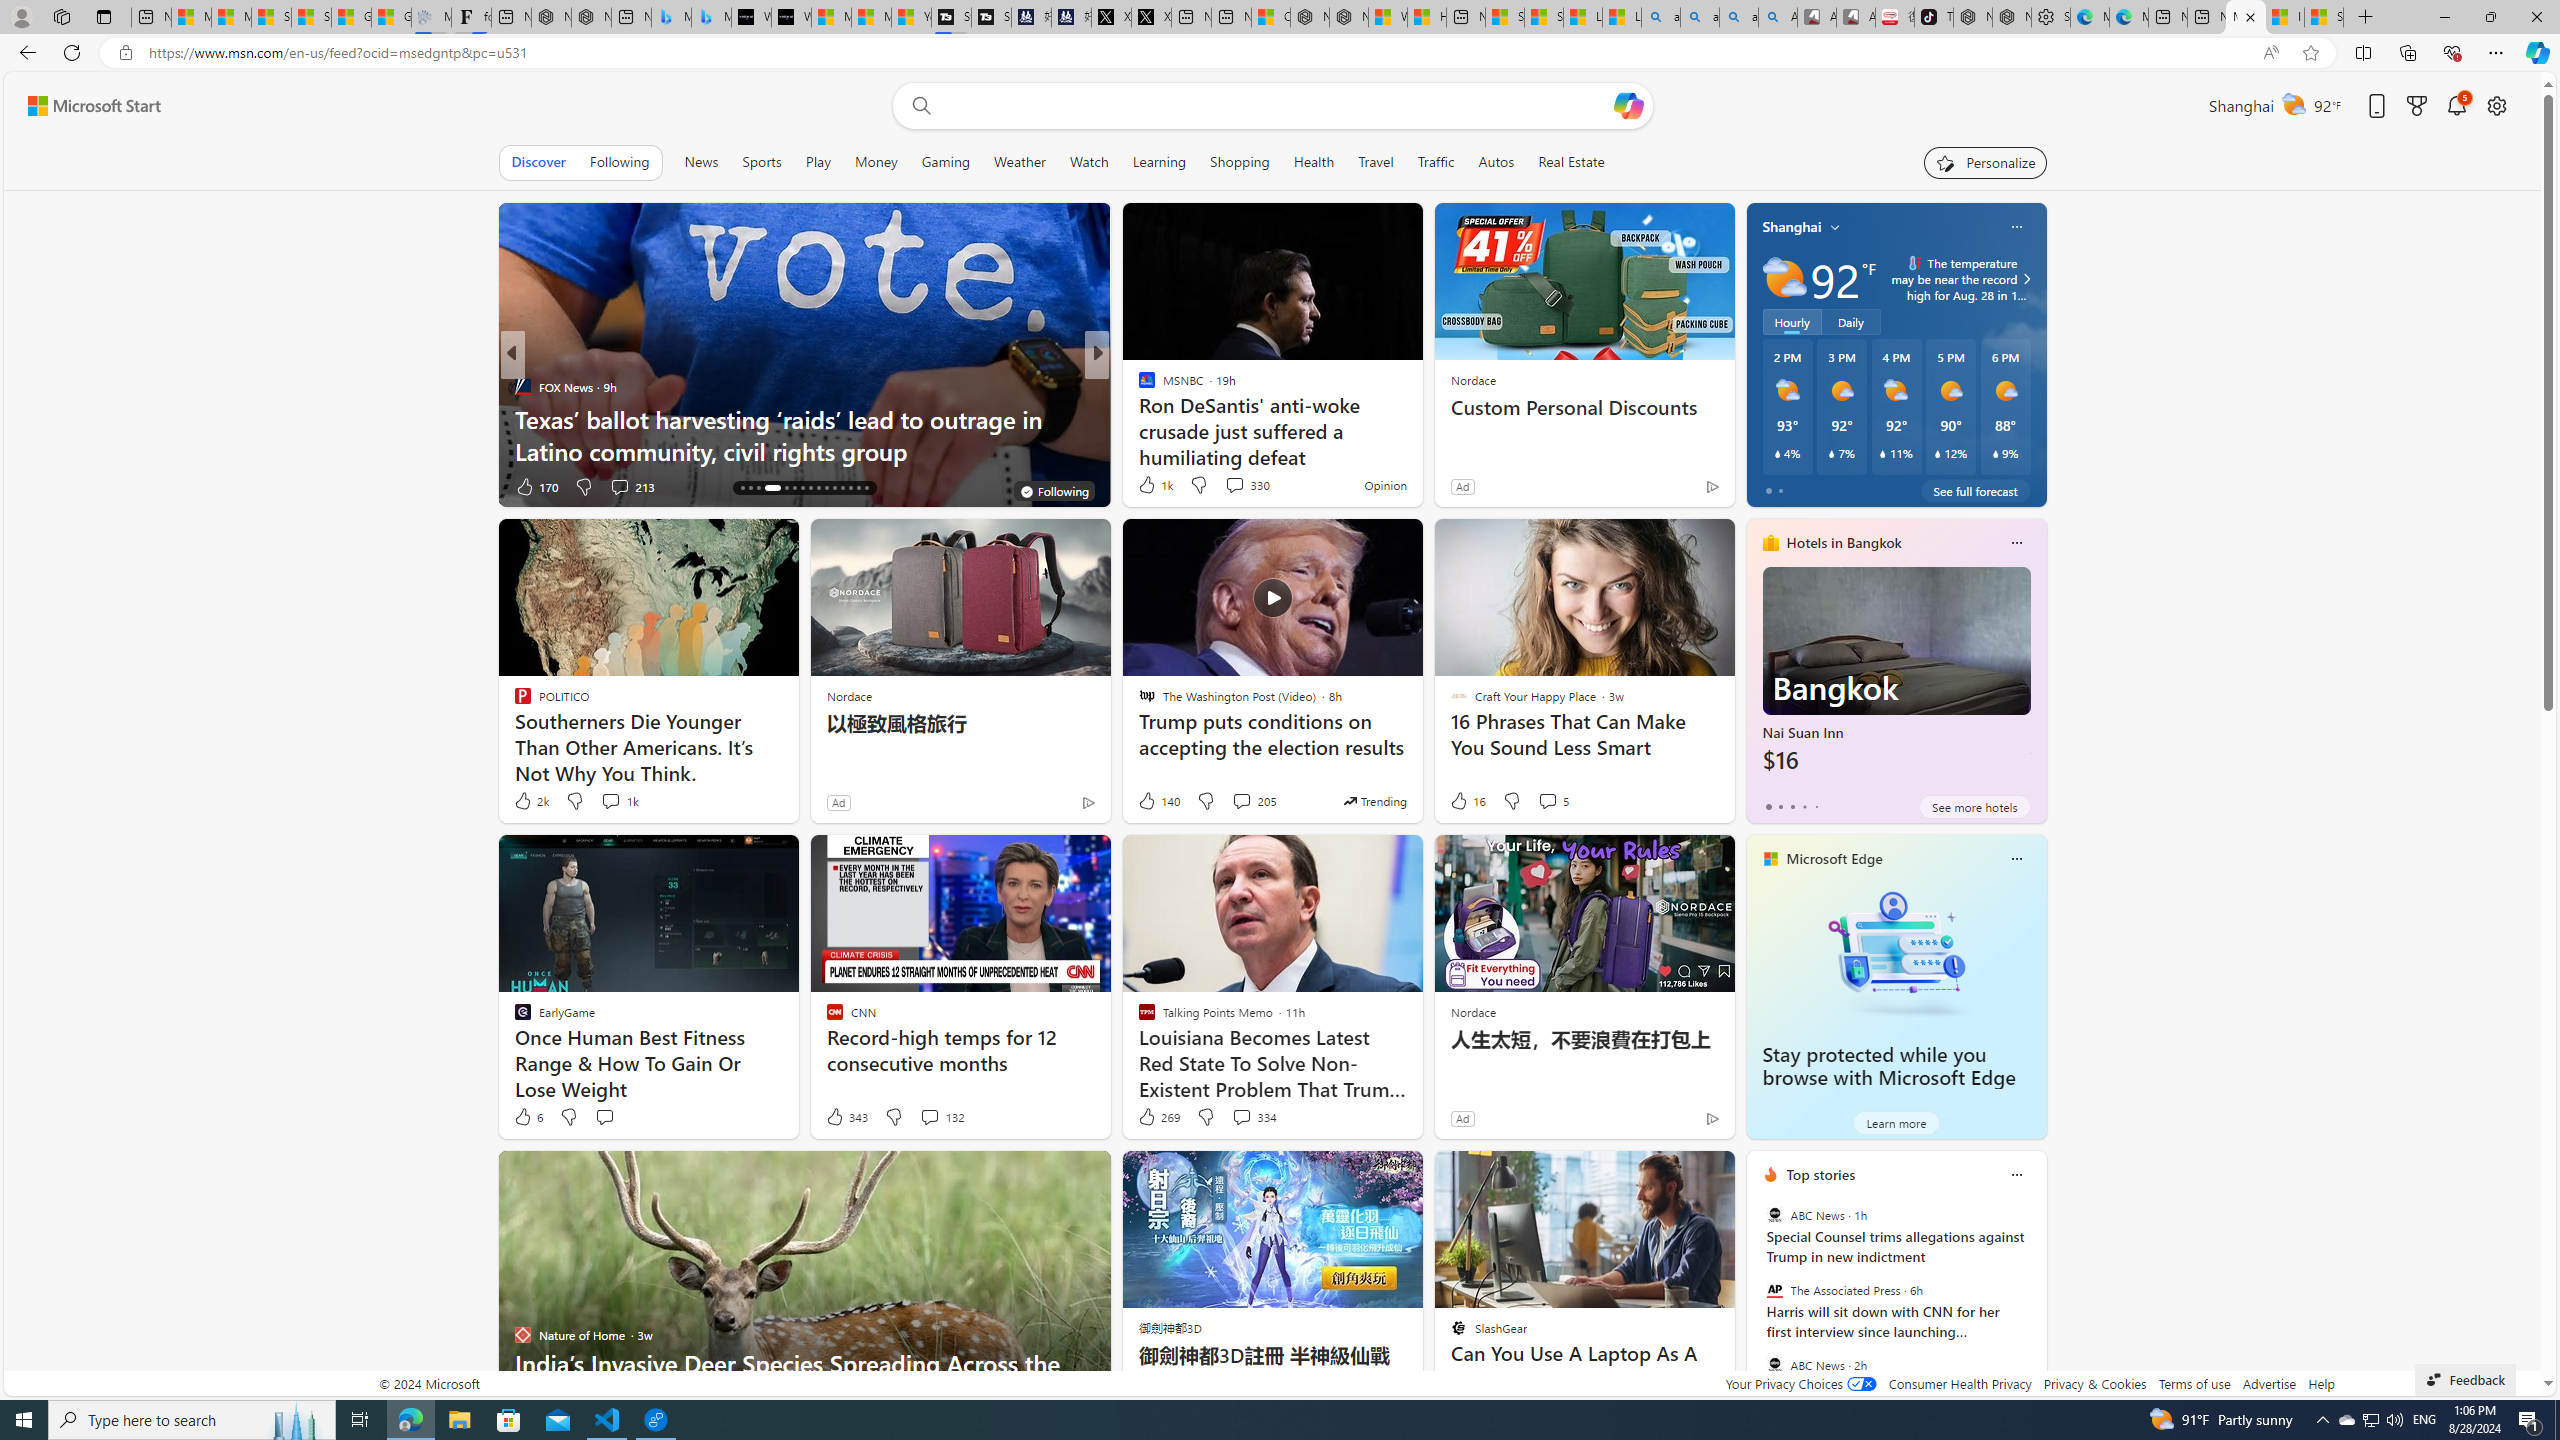  Describe the element at coordinates (761, 162) in the screenshot. I see `Sports` at that location.